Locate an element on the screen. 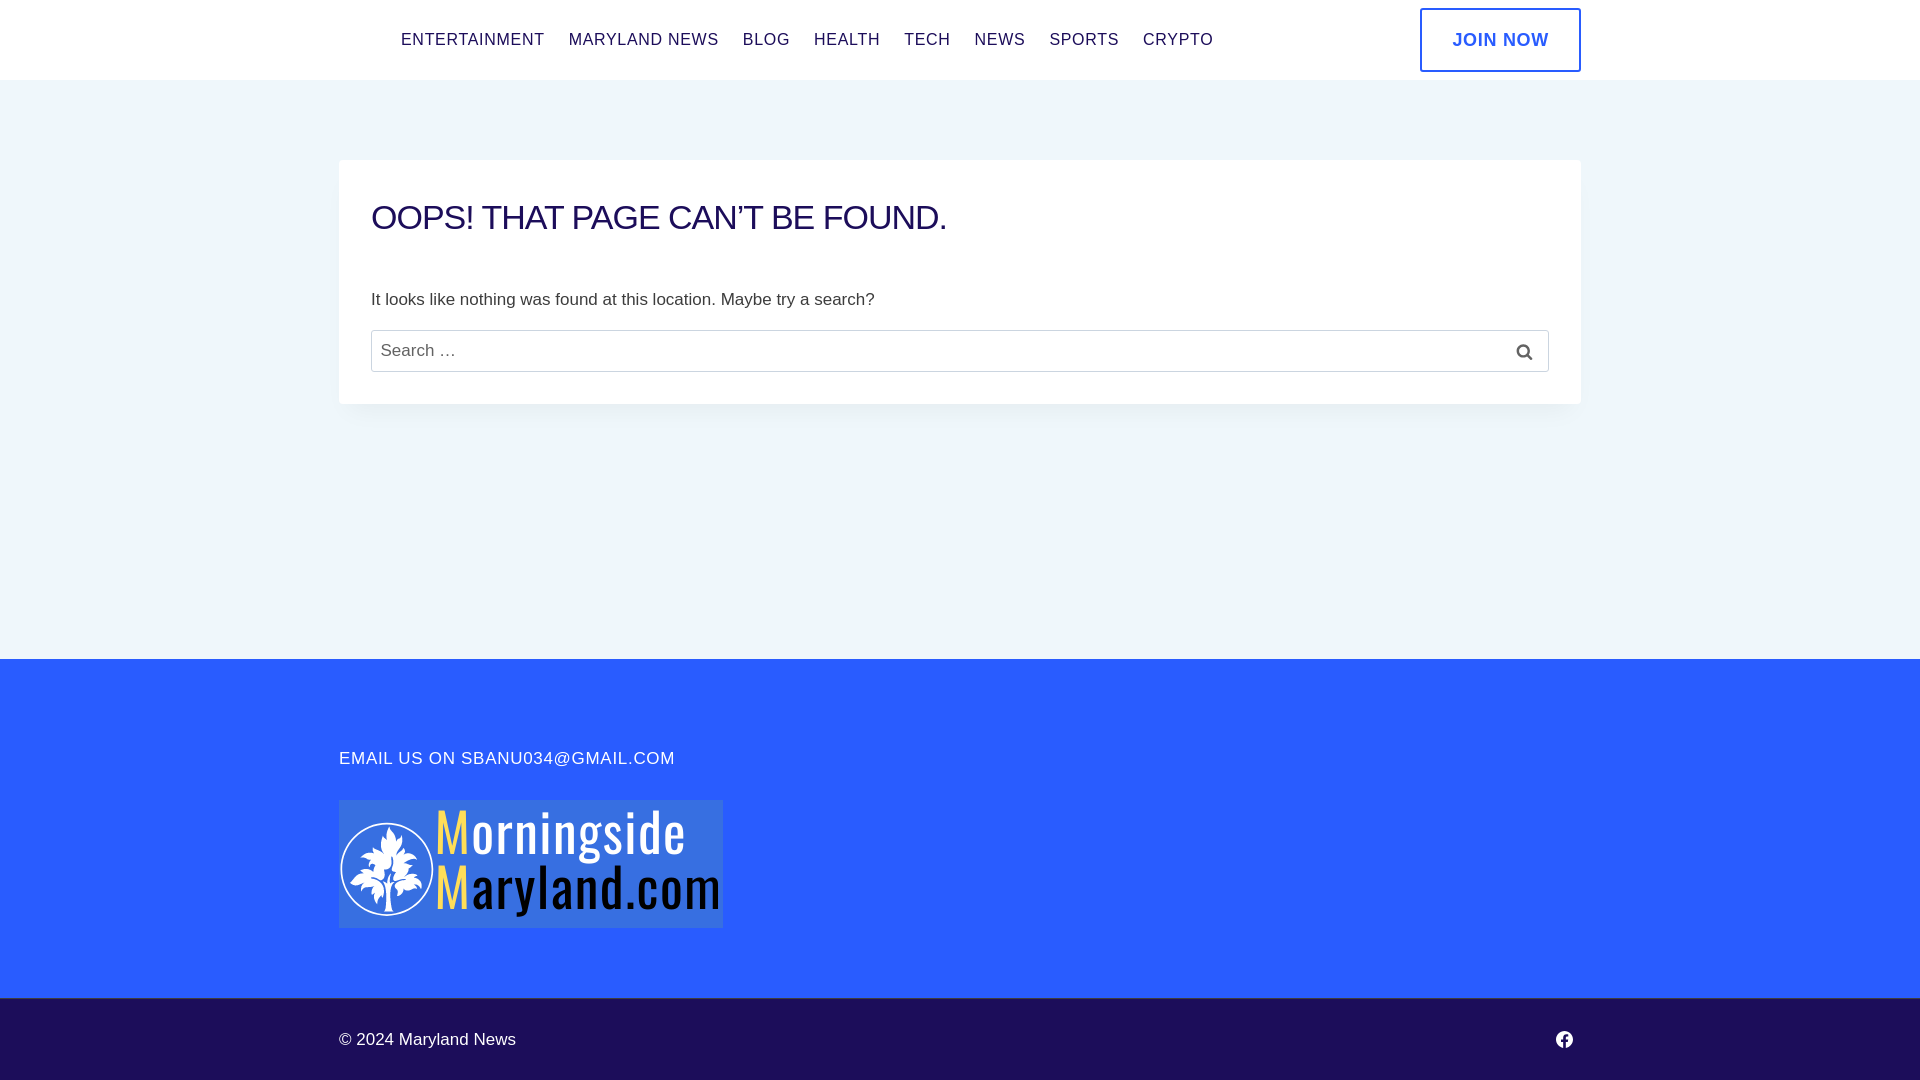 This screenshot has width=1920, height=1080. Search is located at coordinates (1524, 351).